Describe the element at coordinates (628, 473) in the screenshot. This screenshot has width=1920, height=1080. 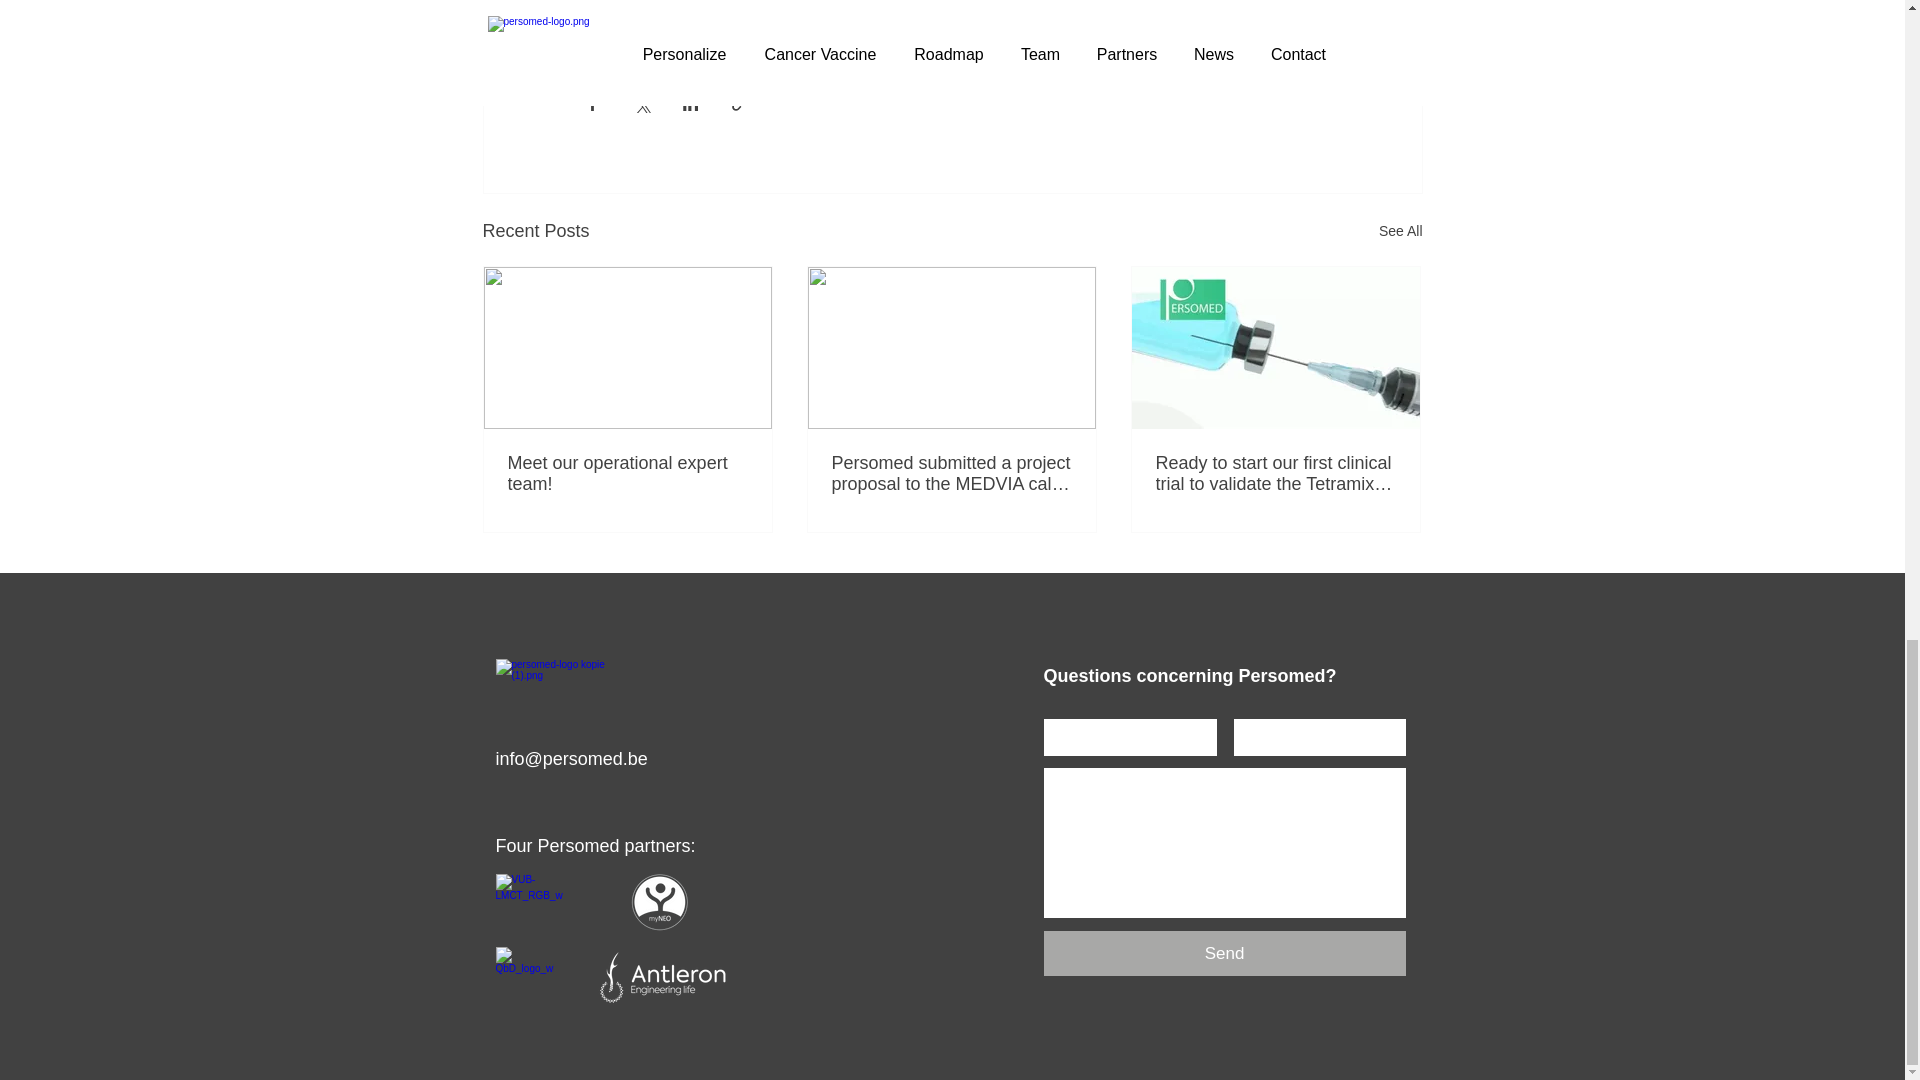
I see `Meet our operational expert team!` at that location.